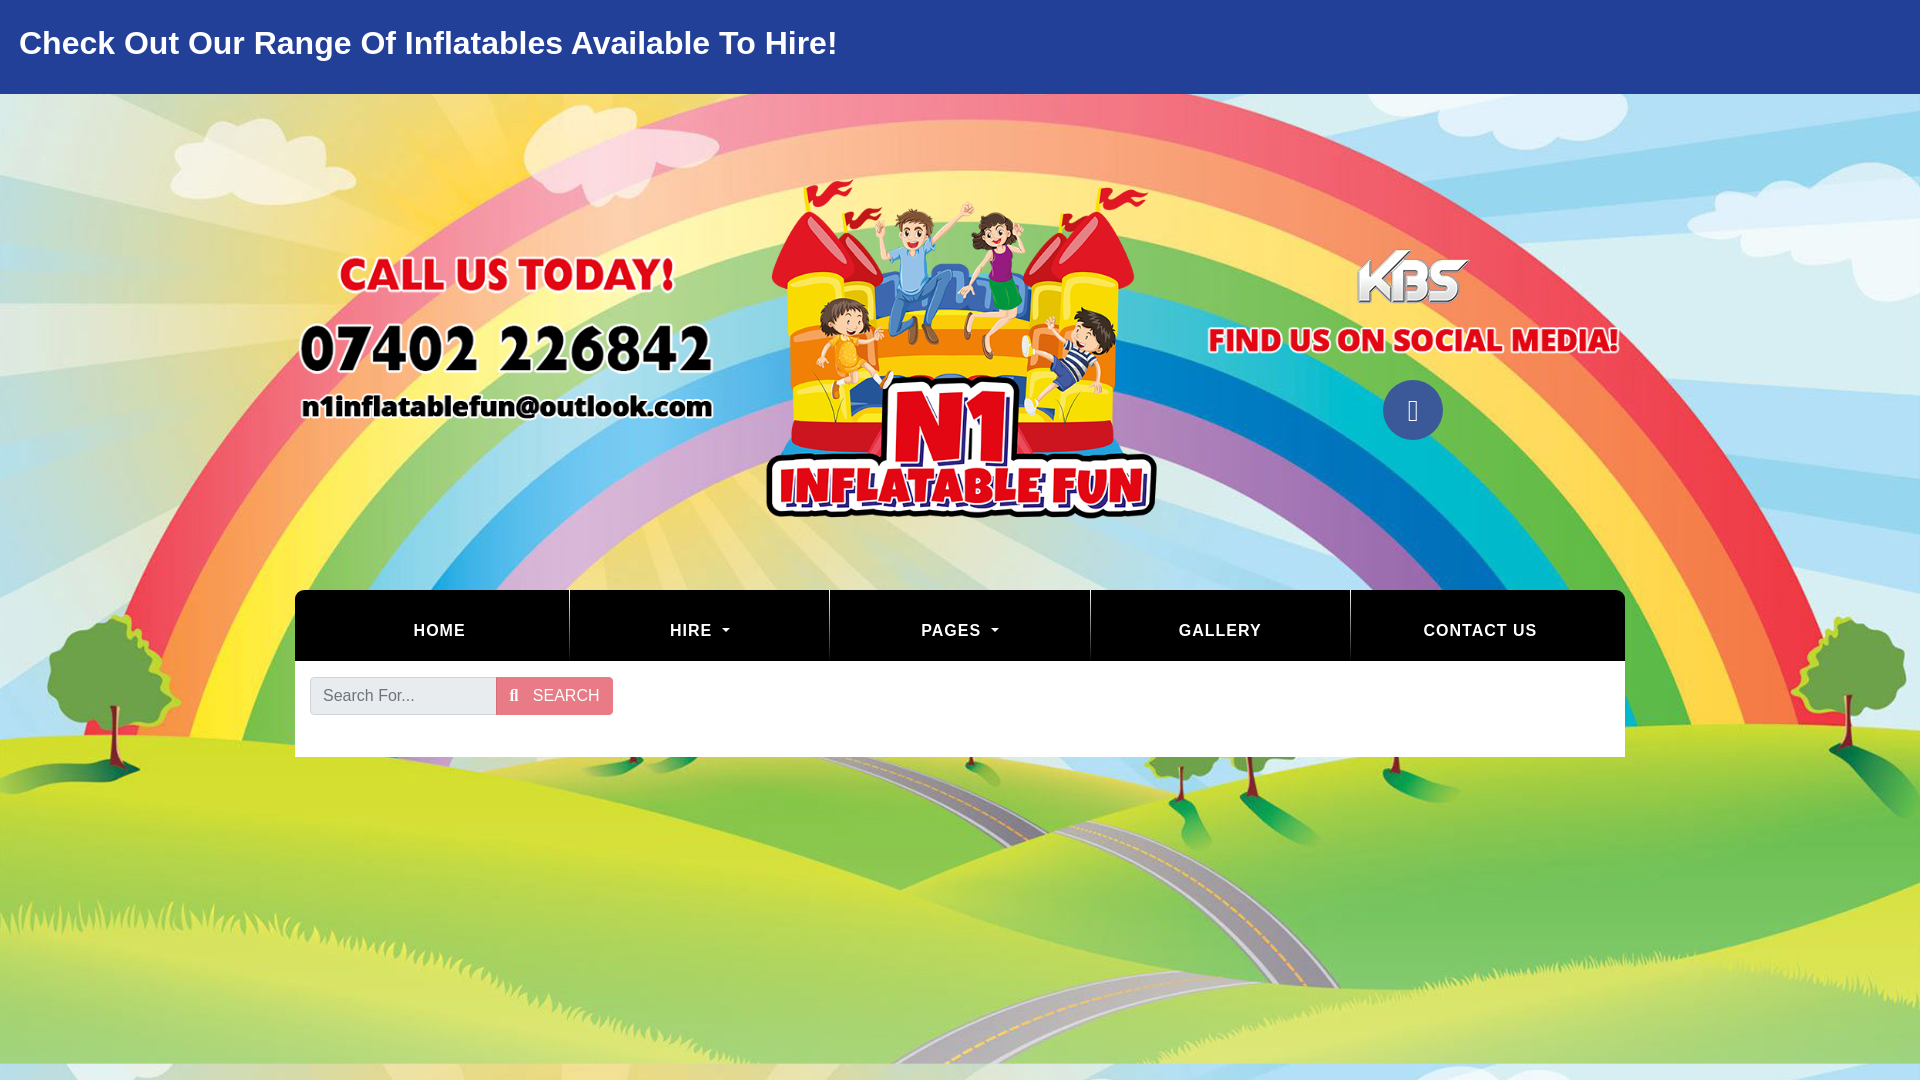 Image resolution: width=1920 pixels, height=1080 pixels. What do you see at coordinates (506, 408) in the screenshot?
I see `Email us today!` at bounding box center [506, 408].